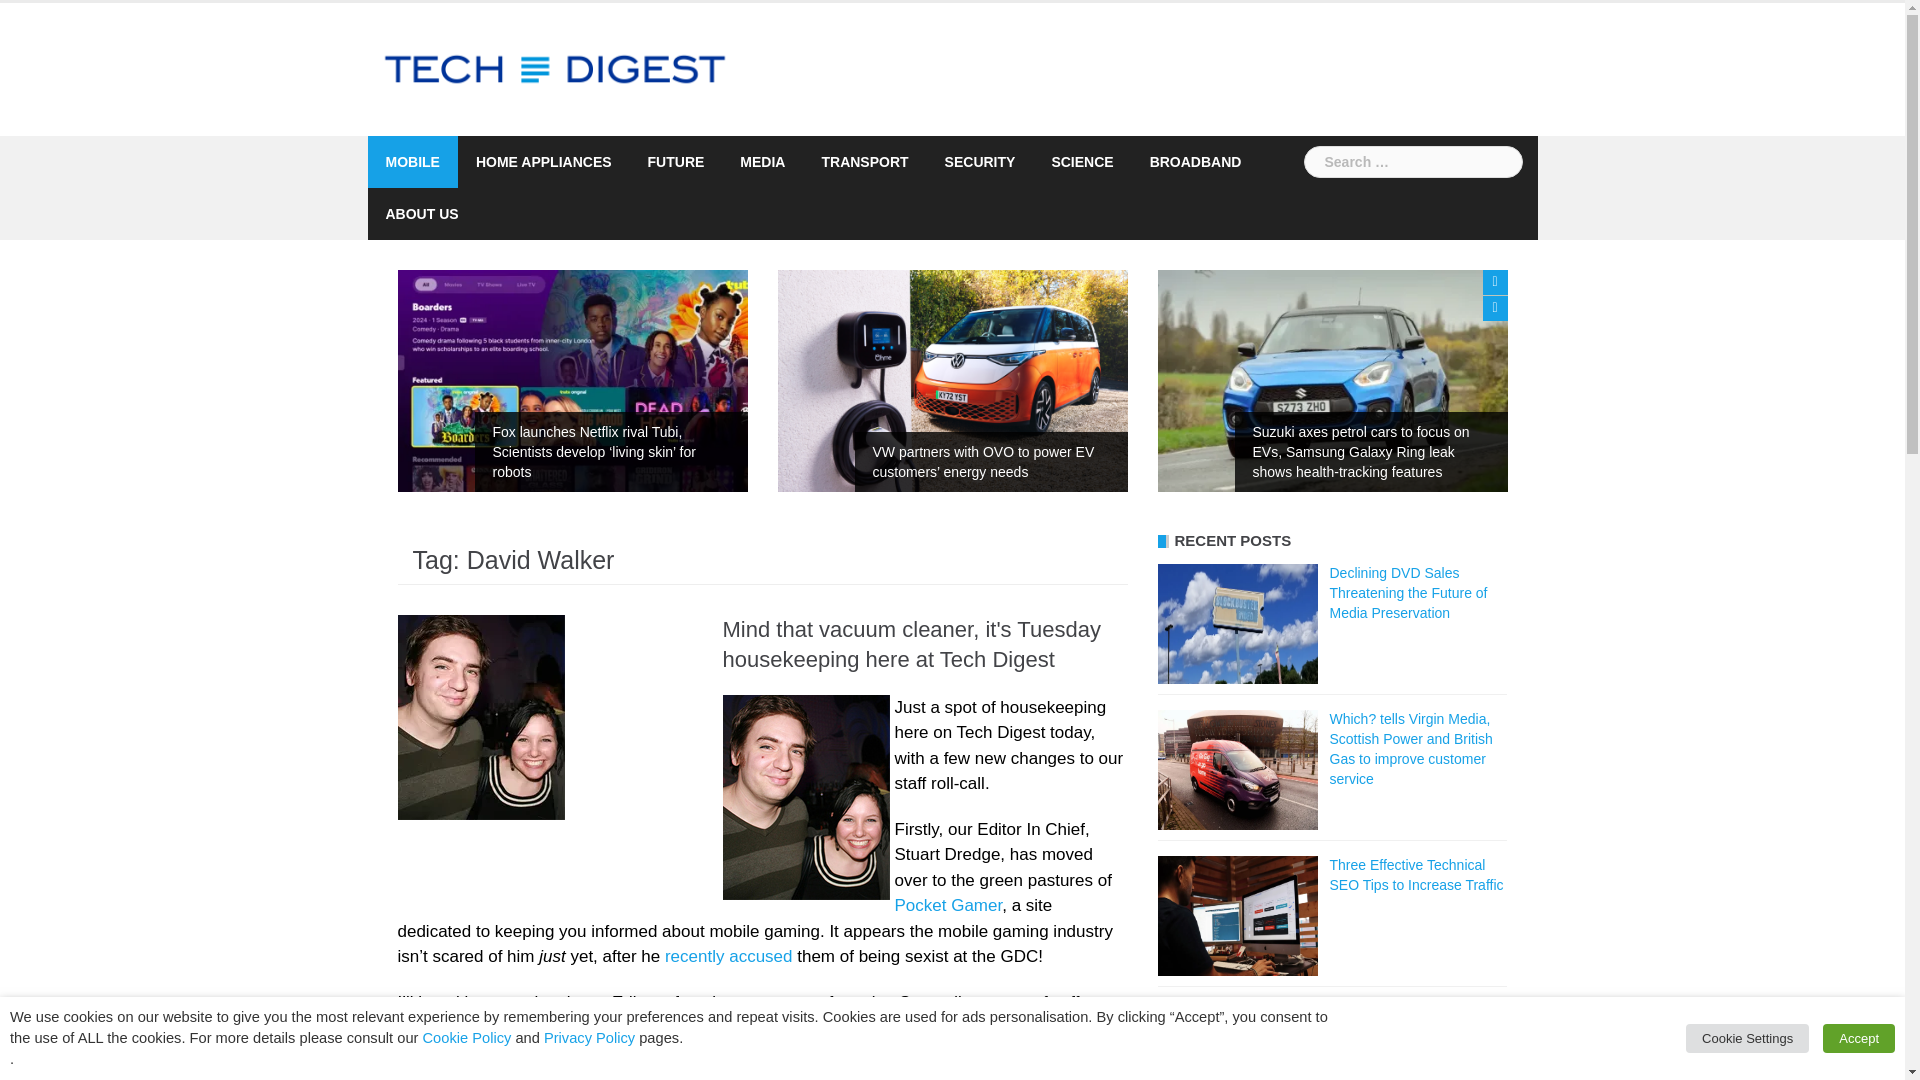 The width and height of the screenshot is (1920, 1080). Describe the element at coordinates (544, 162) in the screenshot. I see `HOME APPLIANCES` at that location.